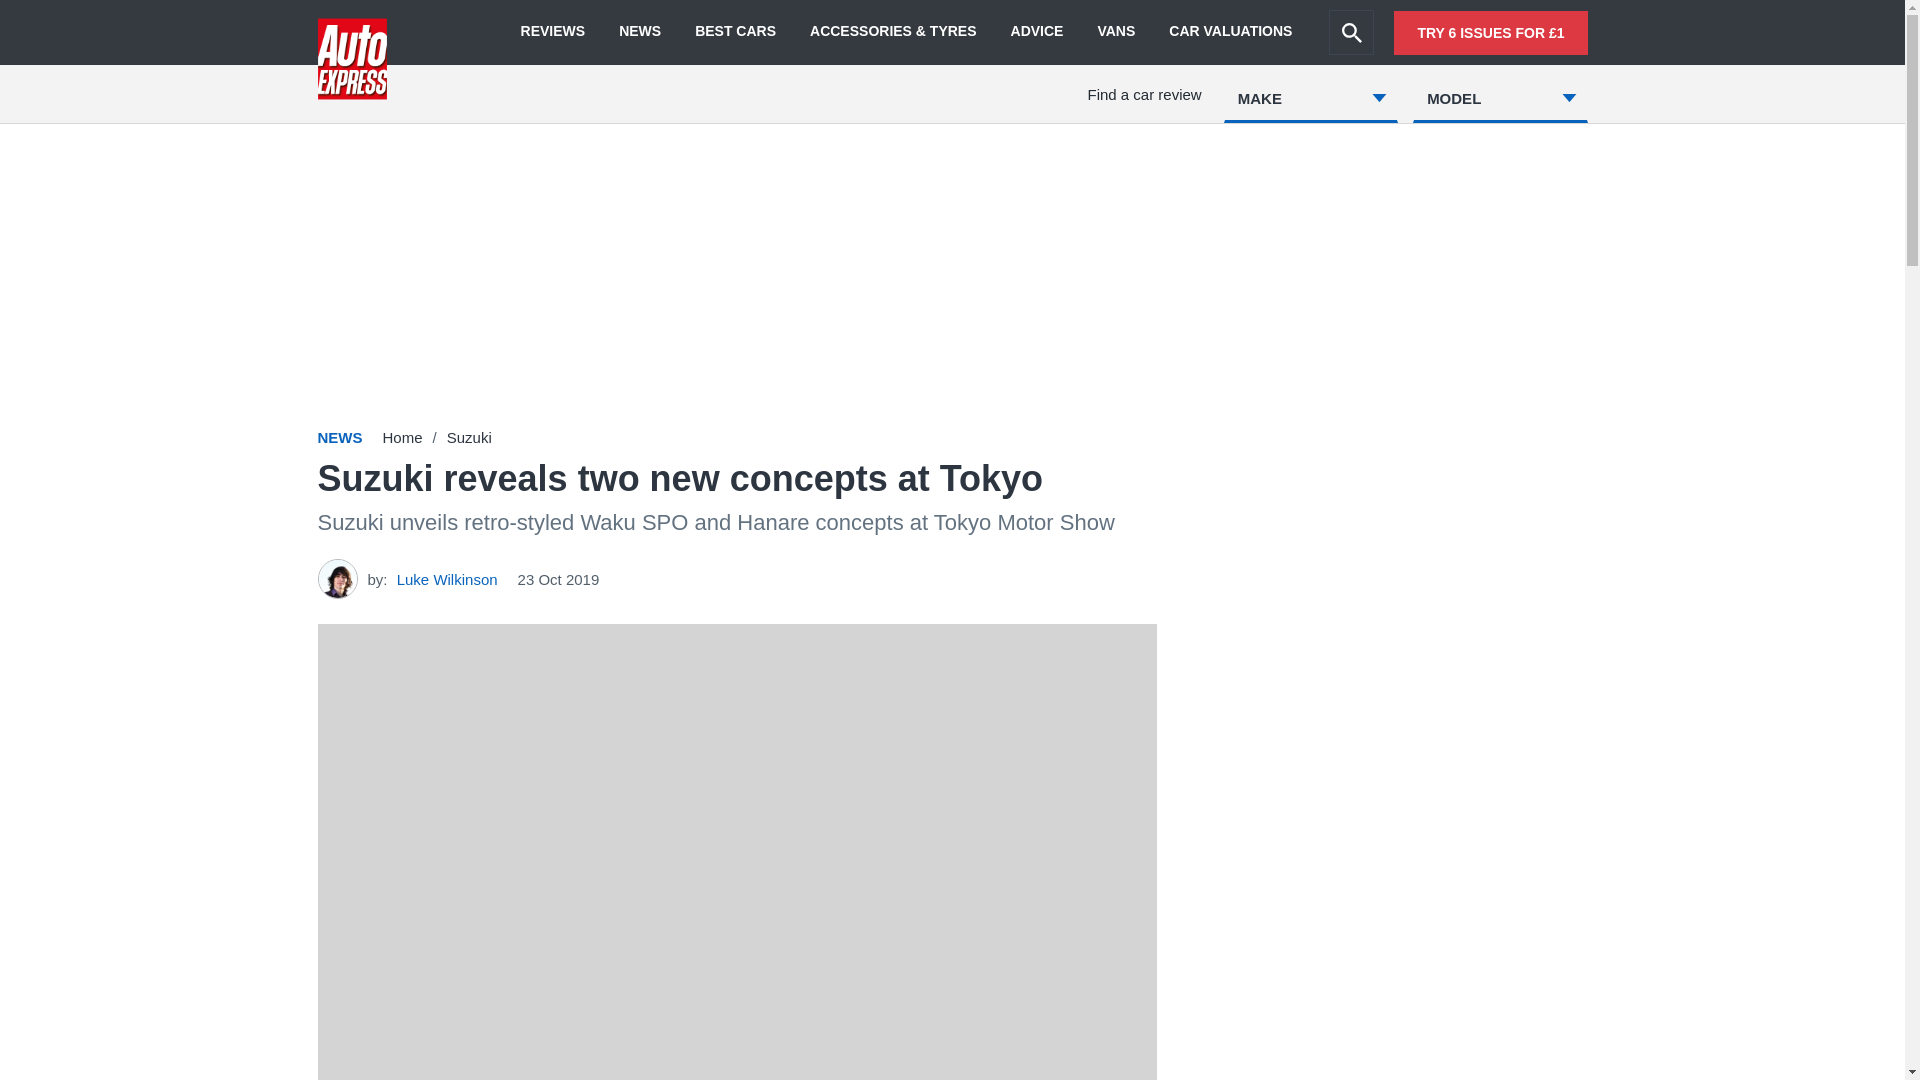  Describe the element at coordinates (447, 578) in the screenshot. I see `Luke Wilkinson` at that location.